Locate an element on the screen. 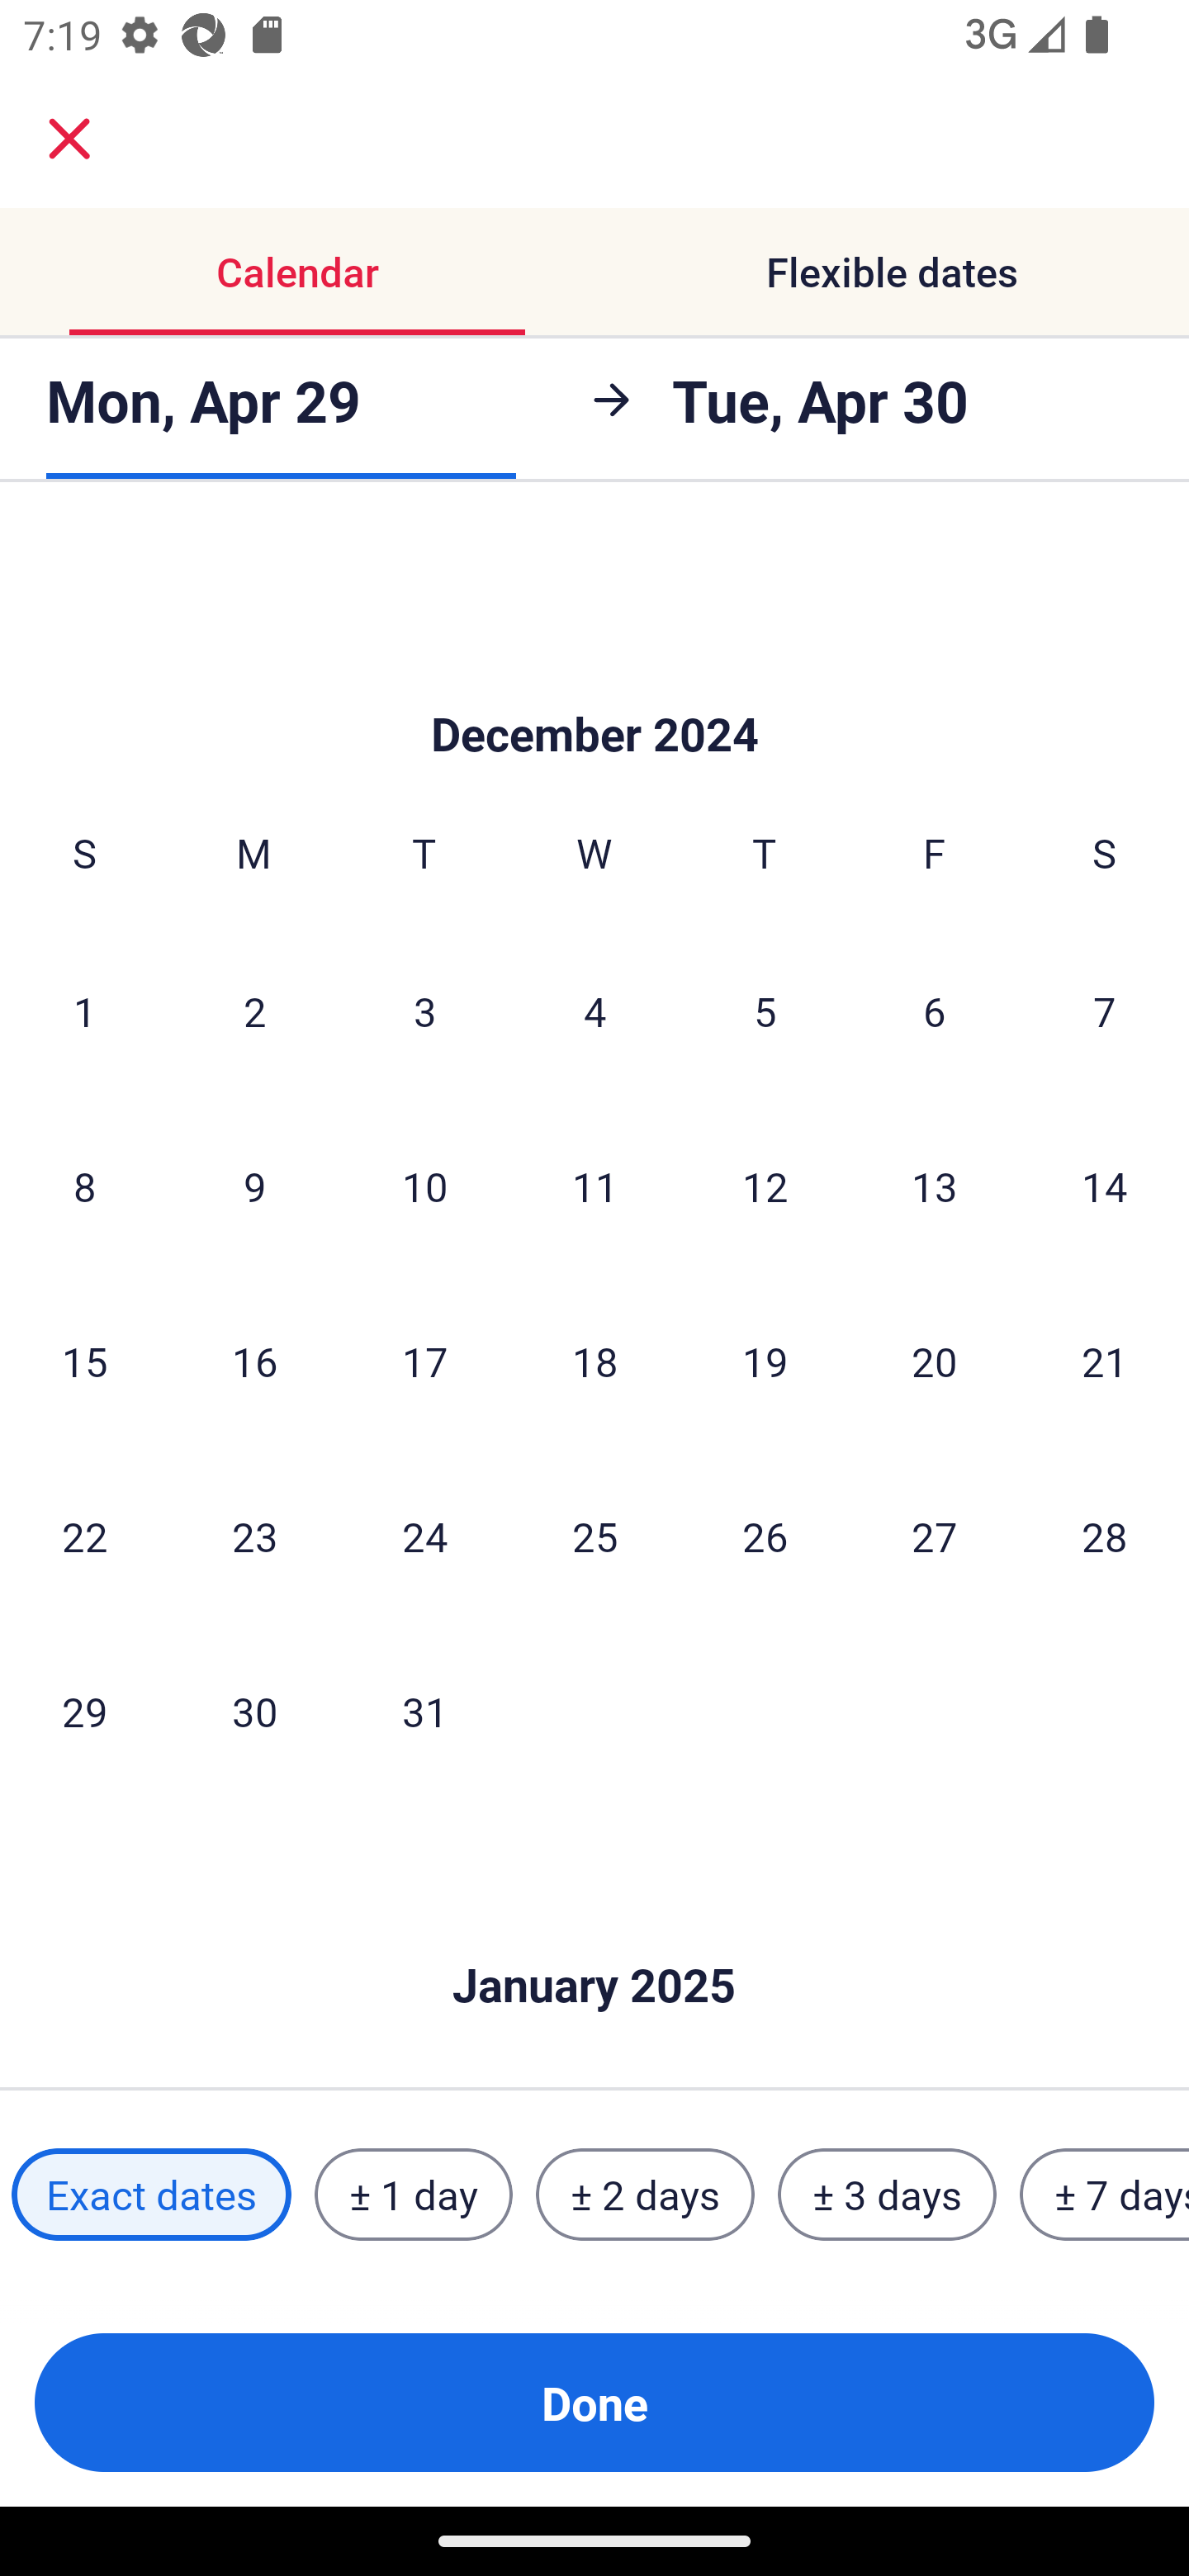  10 Tuesday, December 10, 2024 is located at coordinates (424, 1186).